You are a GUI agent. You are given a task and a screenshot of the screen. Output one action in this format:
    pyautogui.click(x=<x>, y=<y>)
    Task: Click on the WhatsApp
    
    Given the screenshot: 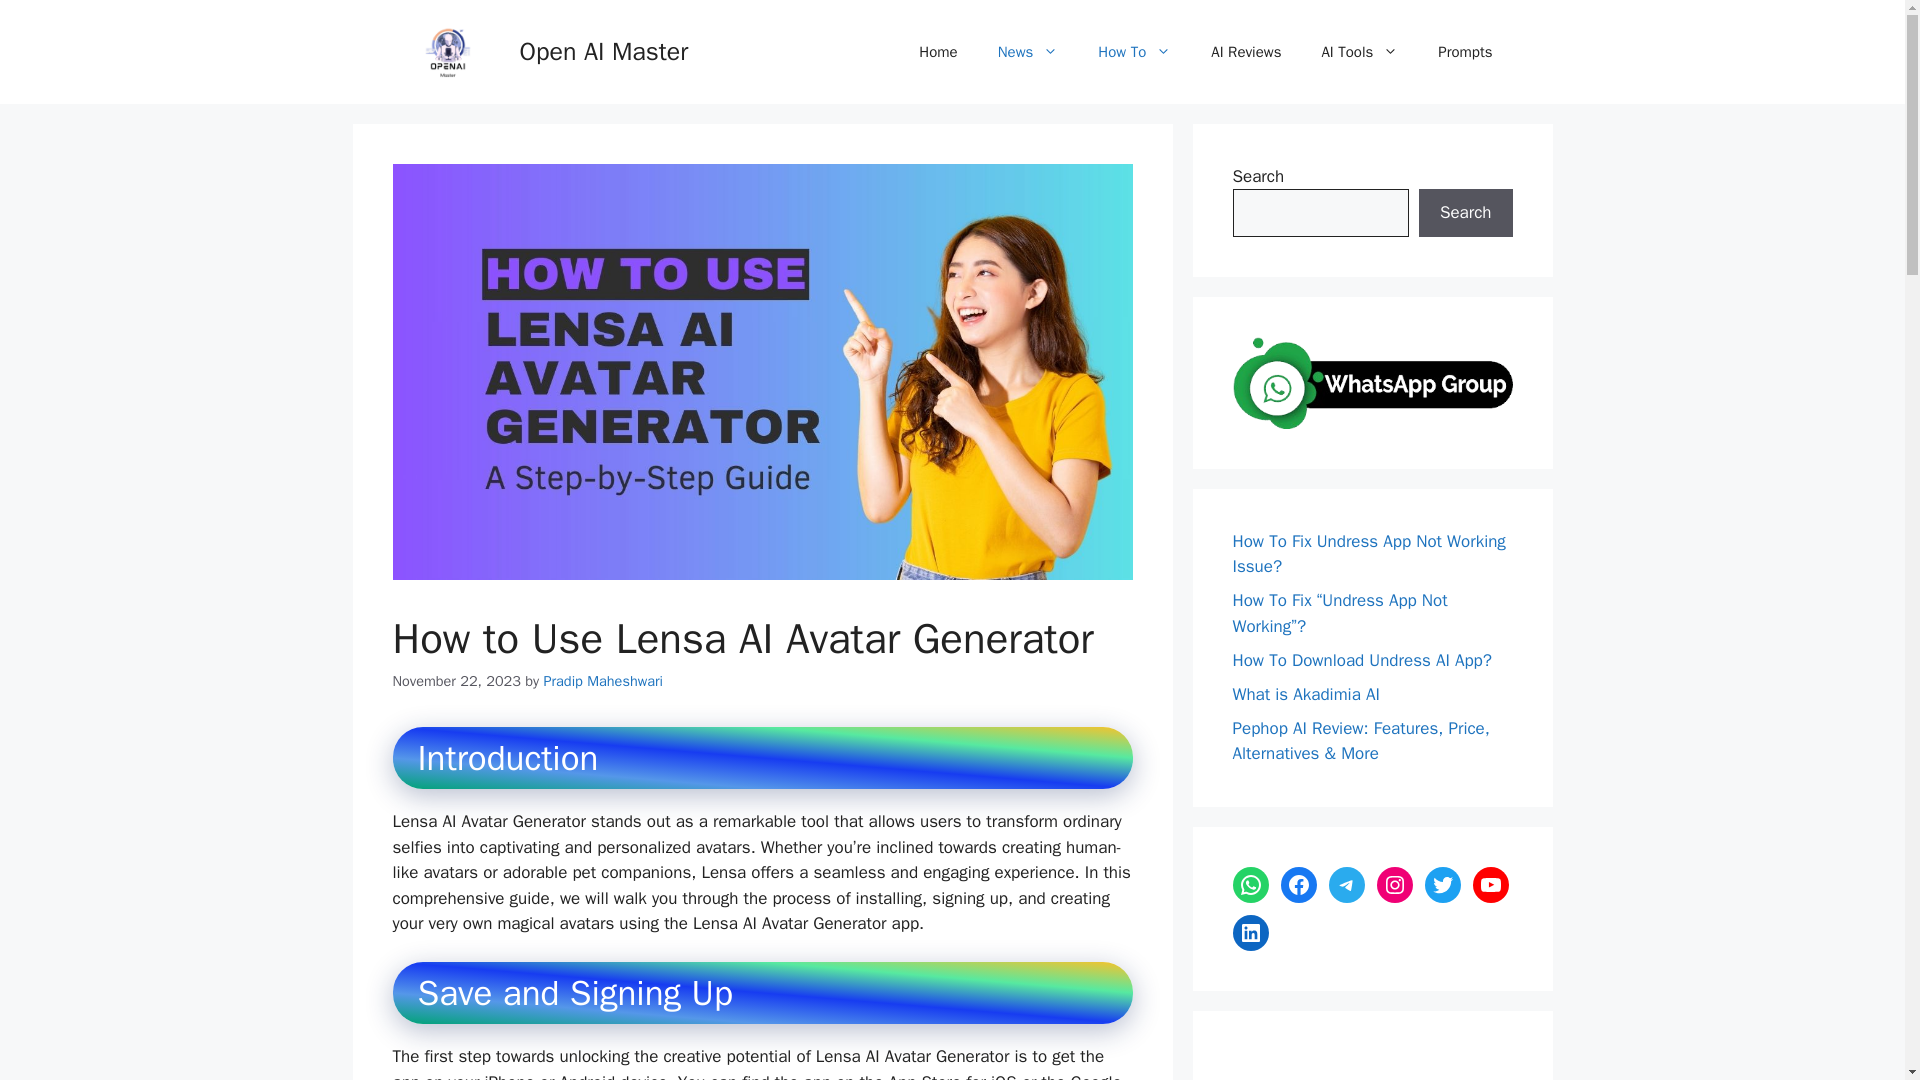 What is the action you would take?
    pyautogui.click(x=1250, y=884)
    